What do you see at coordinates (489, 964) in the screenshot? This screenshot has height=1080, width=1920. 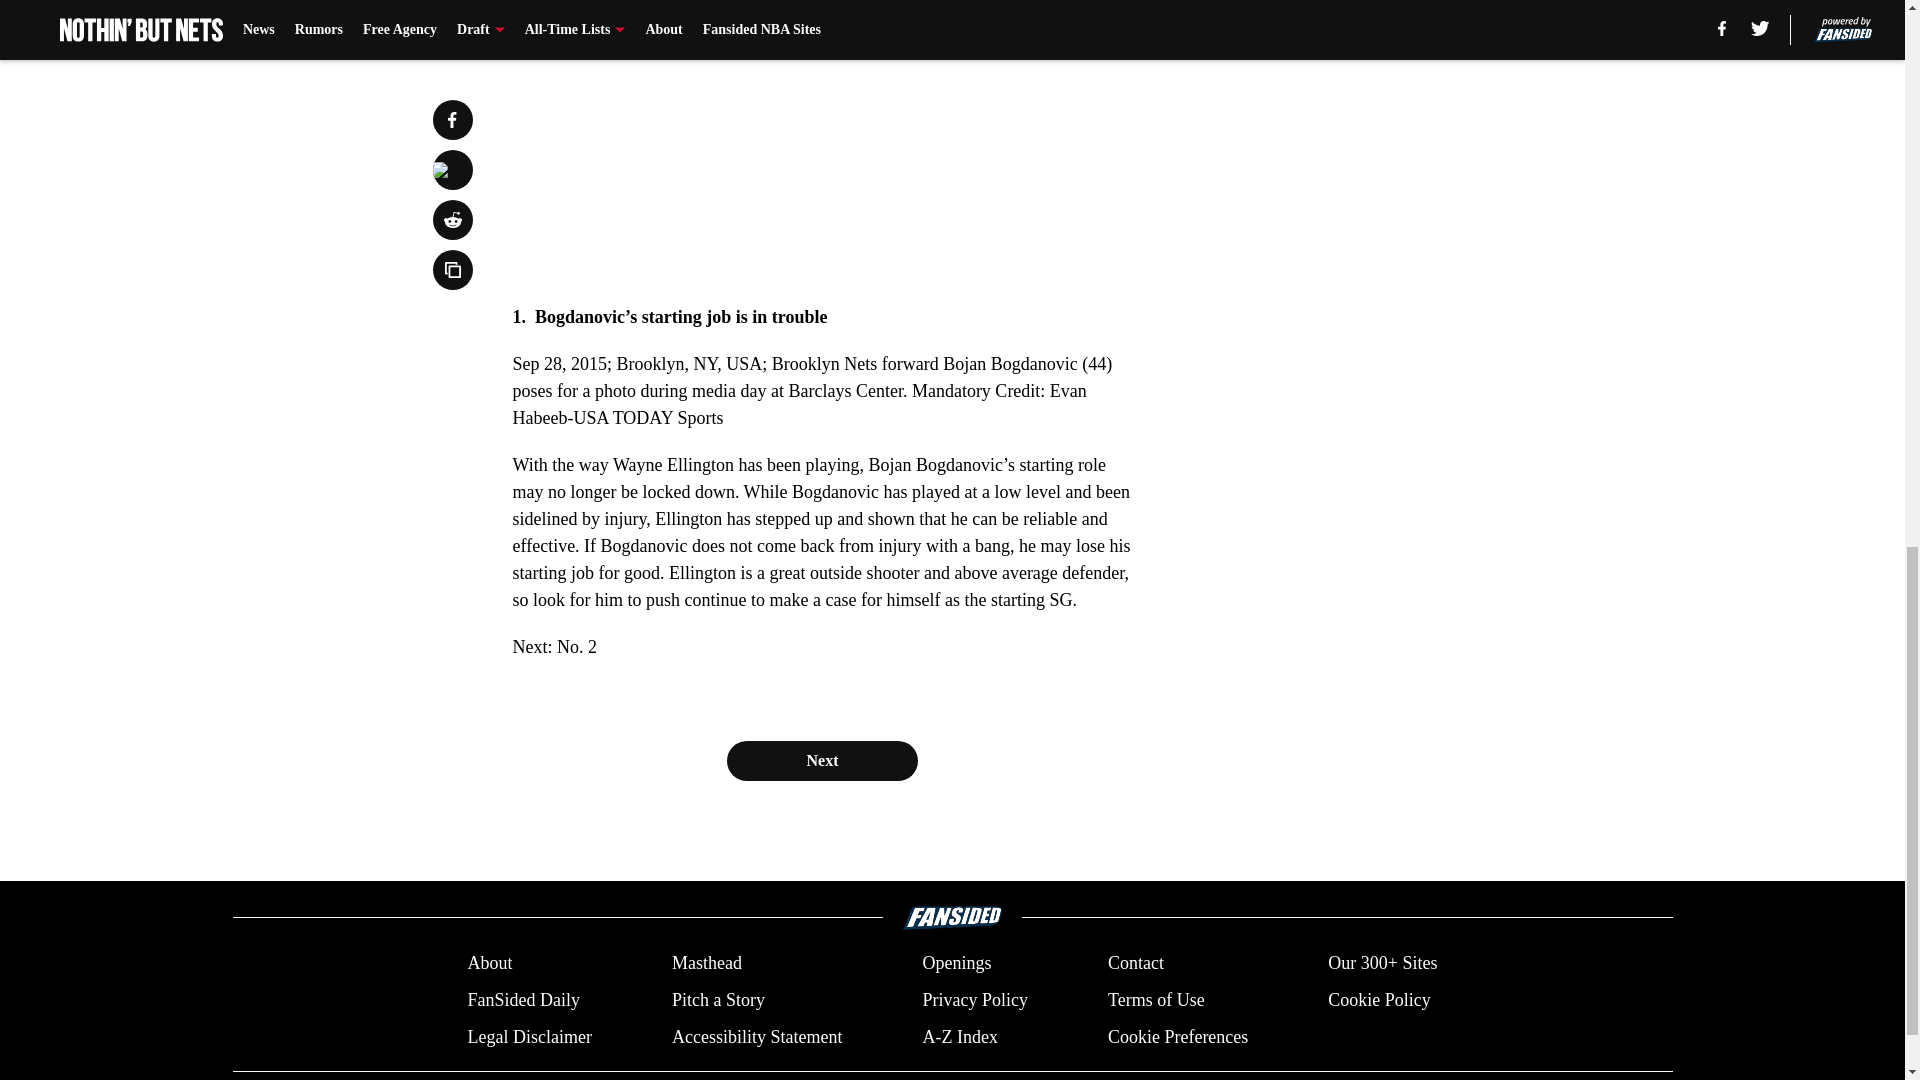 I see `About` at bounding box center [489, 964].